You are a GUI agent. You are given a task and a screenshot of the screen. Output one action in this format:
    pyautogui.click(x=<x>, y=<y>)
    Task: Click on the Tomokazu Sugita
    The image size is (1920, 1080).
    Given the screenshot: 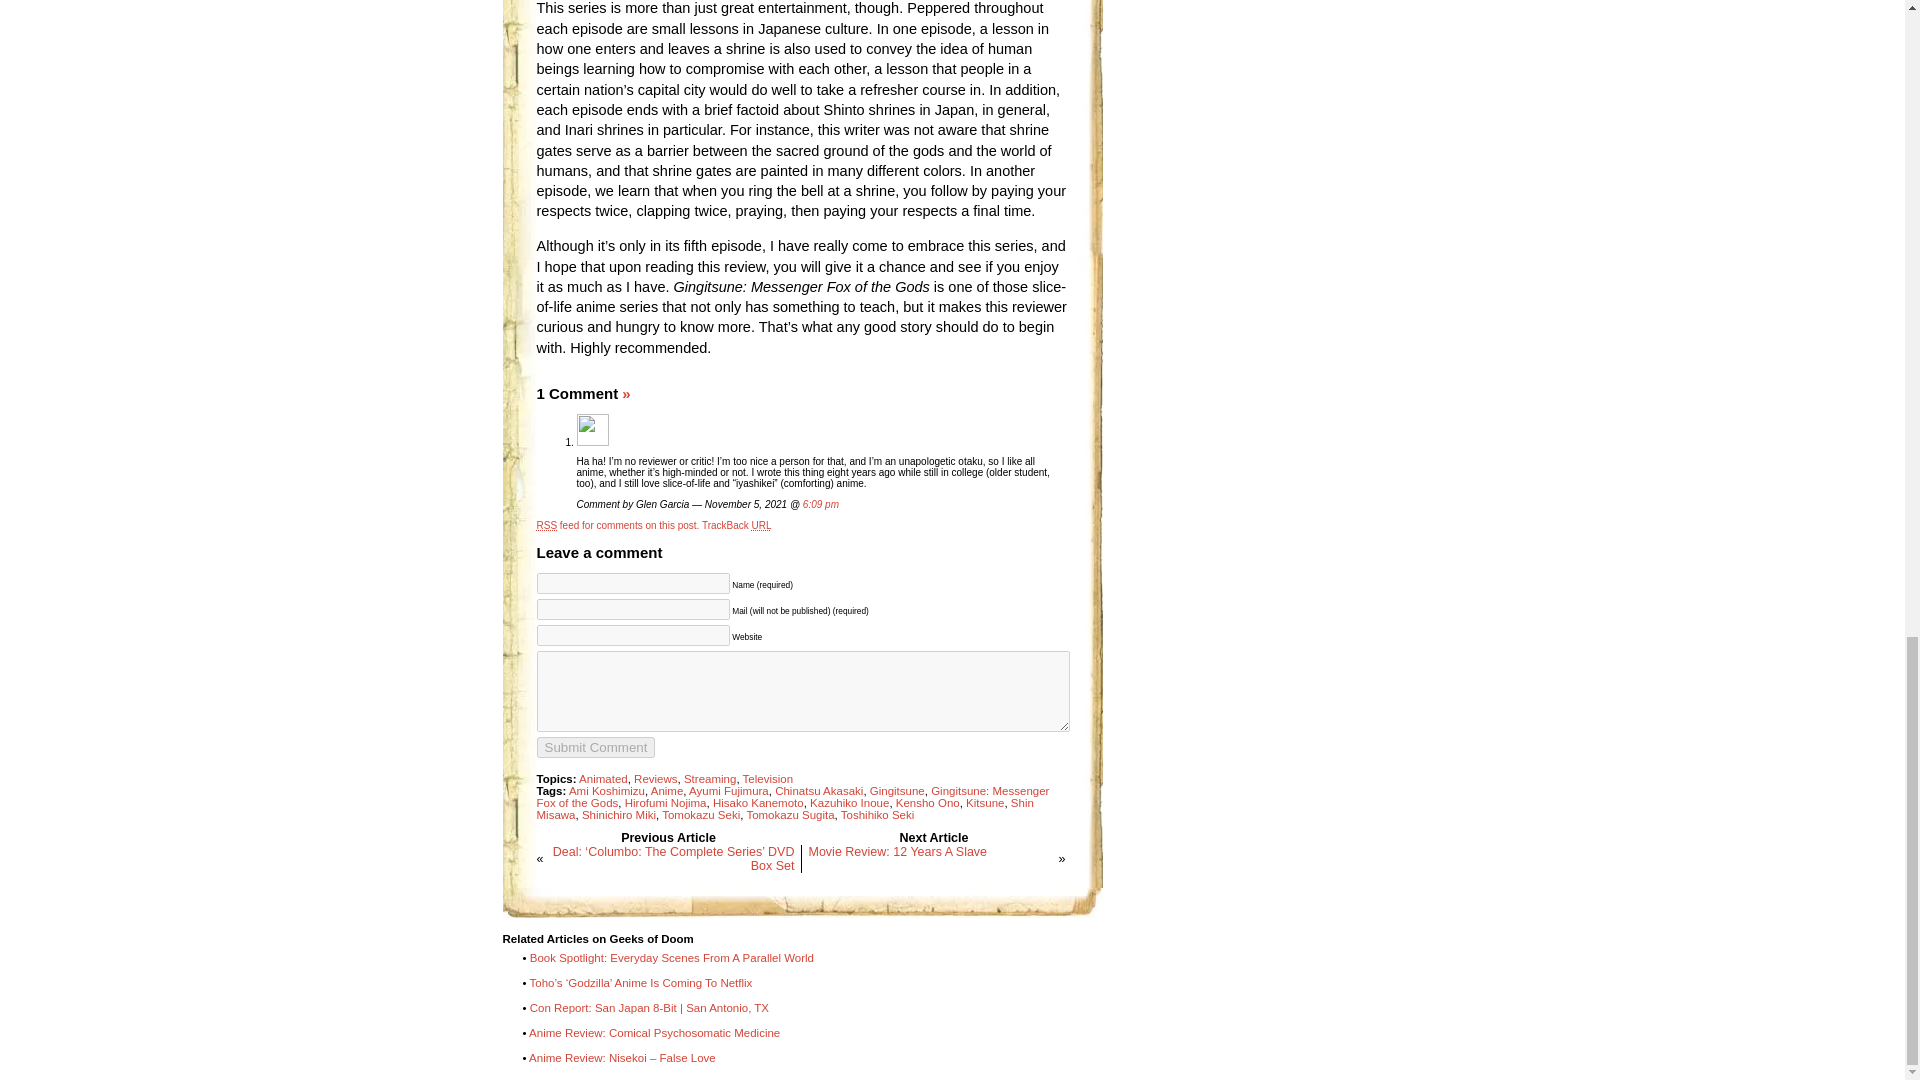 What is the action you would take?
    pyautogui.click(x=790, y=814)
    